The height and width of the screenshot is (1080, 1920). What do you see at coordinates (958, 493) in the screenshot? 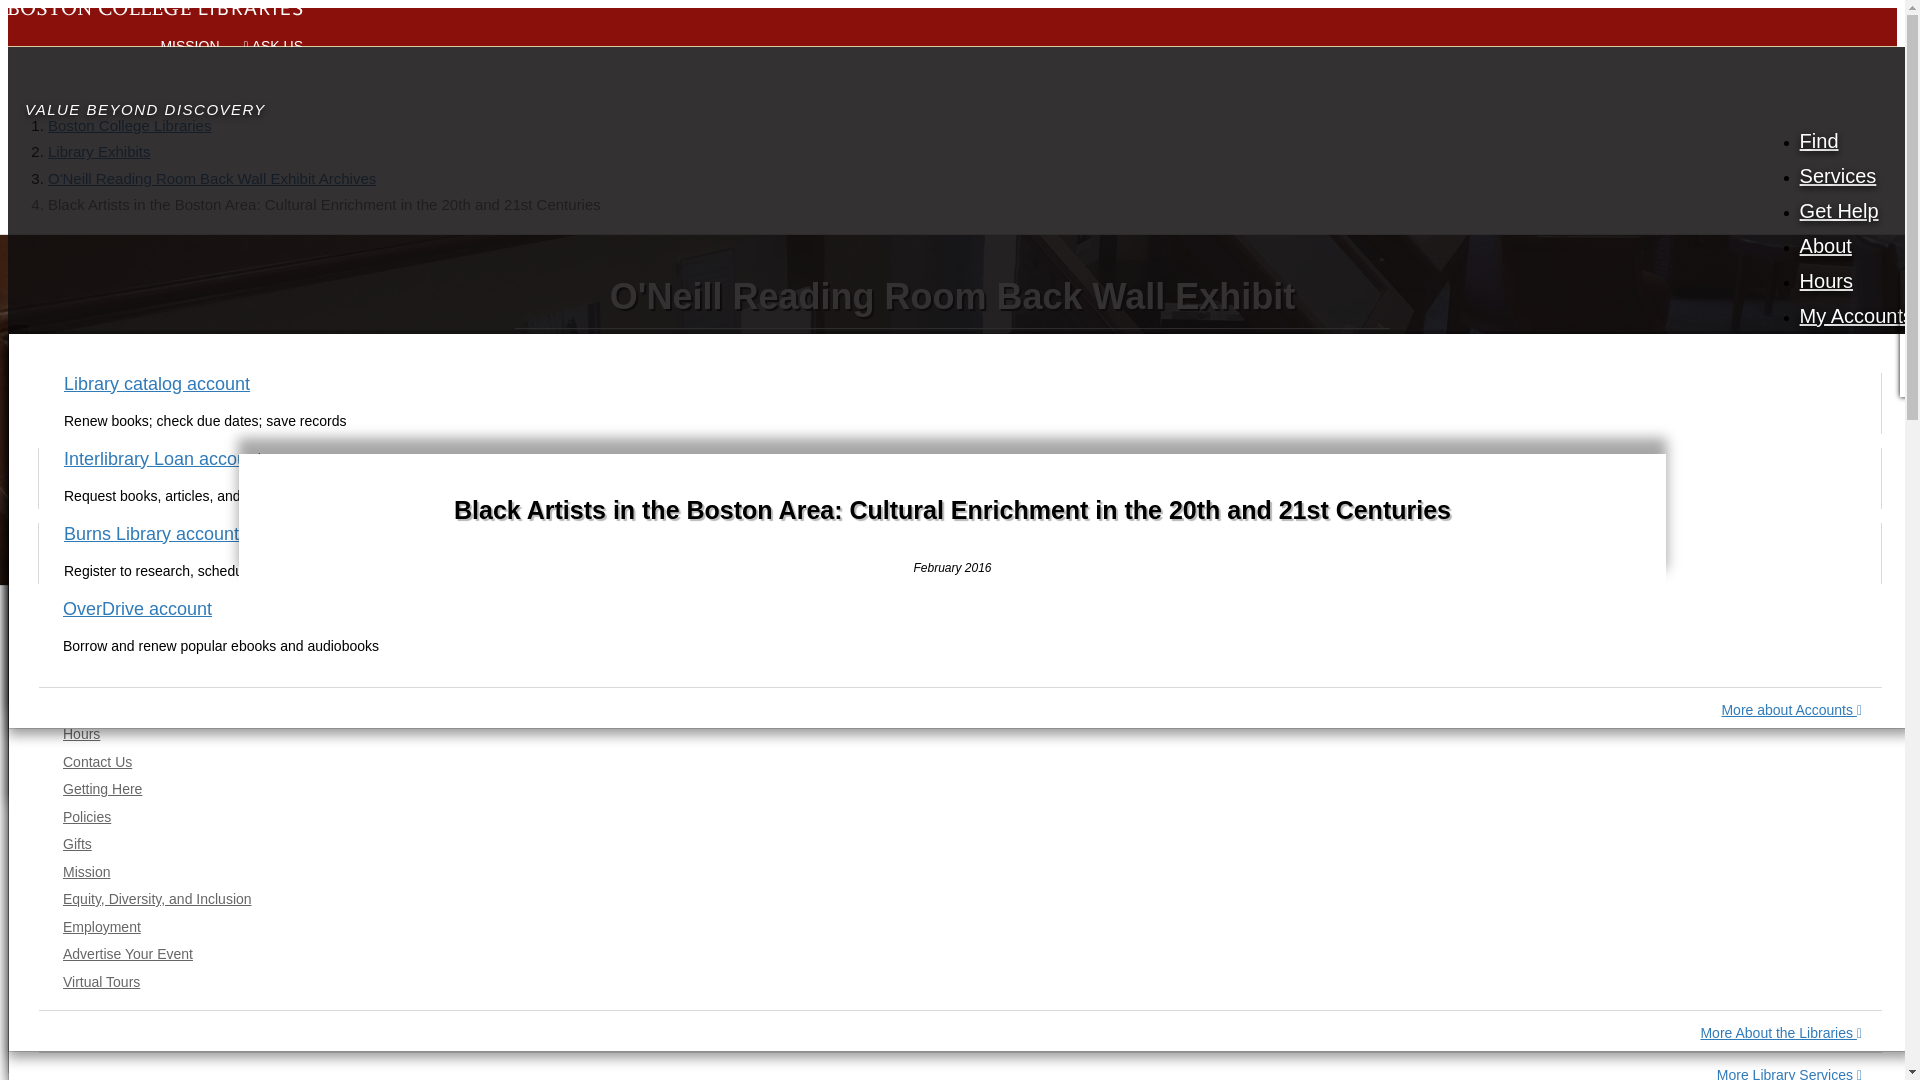
I see `Course Reserves` at bounding box center [958, 493].